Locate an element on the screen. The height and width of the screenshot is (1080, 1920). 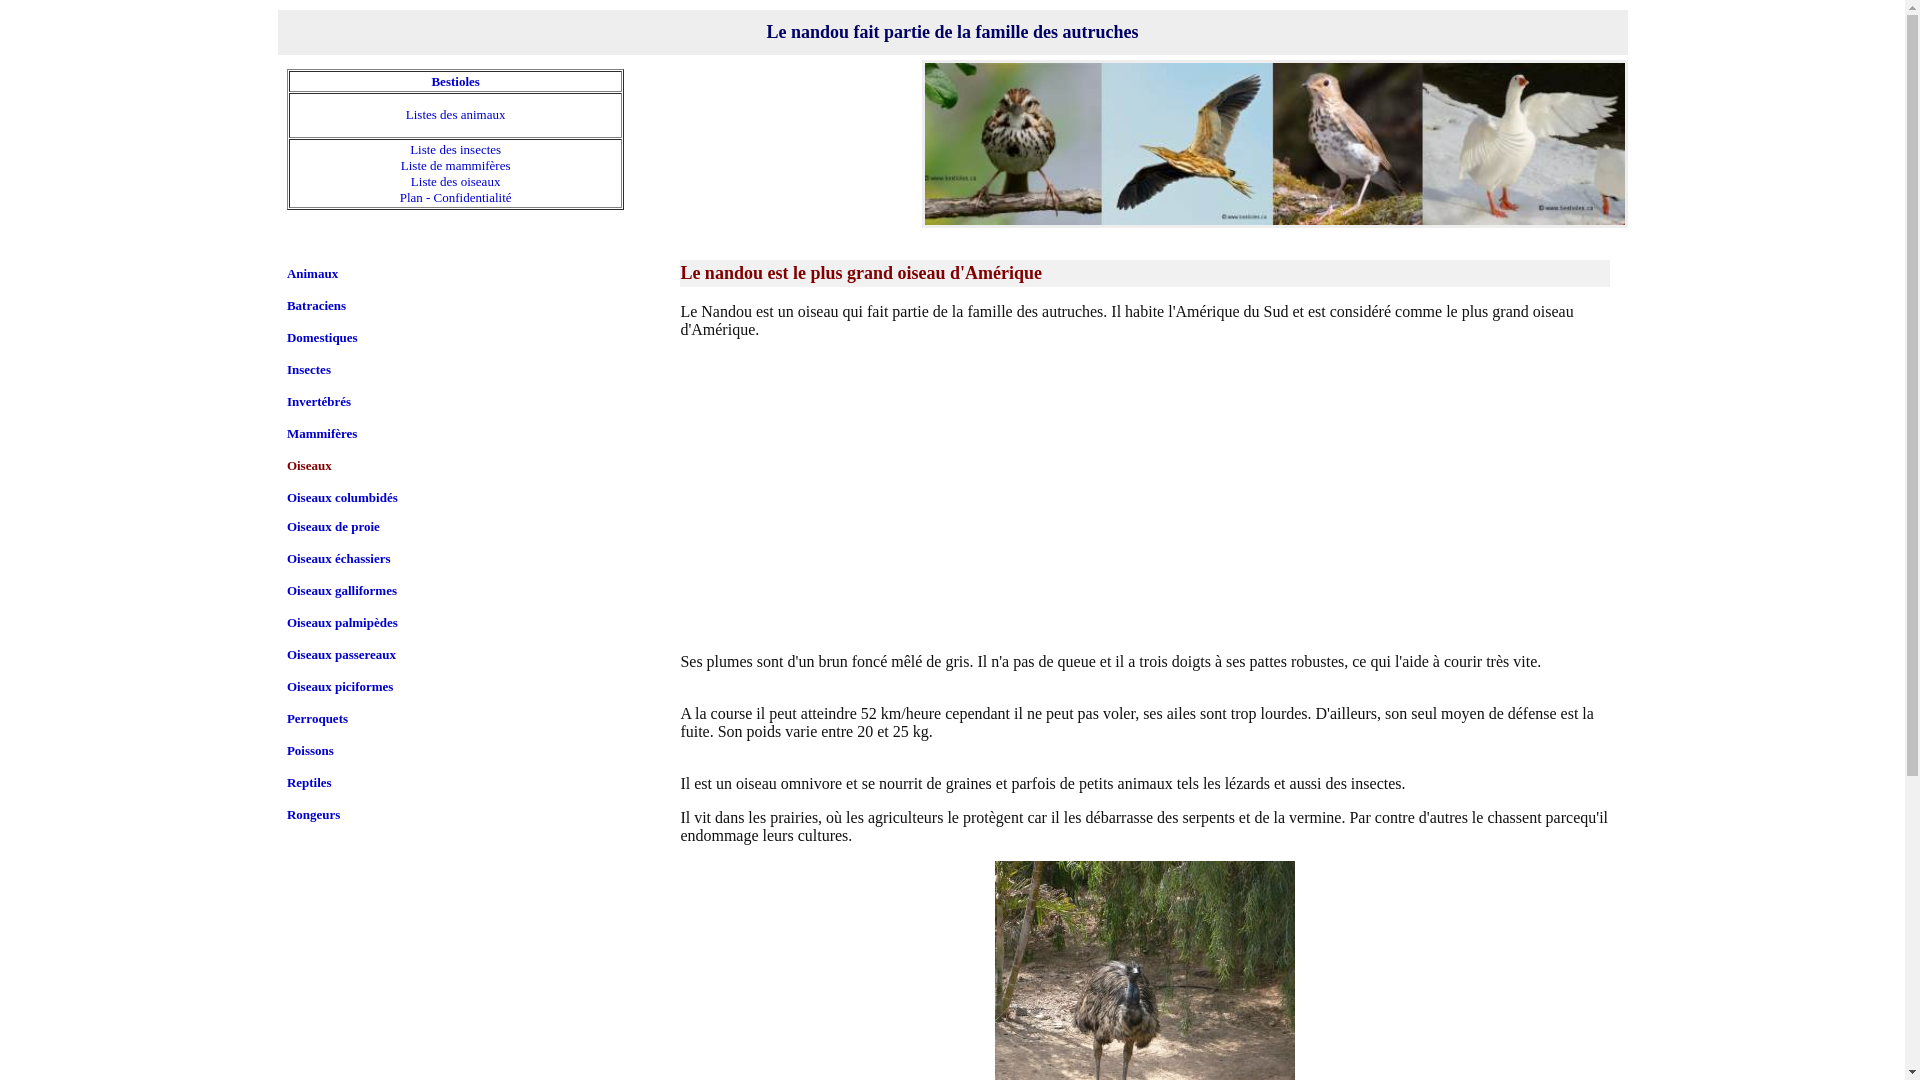
Domestiques is located at coordinates (322, 338).